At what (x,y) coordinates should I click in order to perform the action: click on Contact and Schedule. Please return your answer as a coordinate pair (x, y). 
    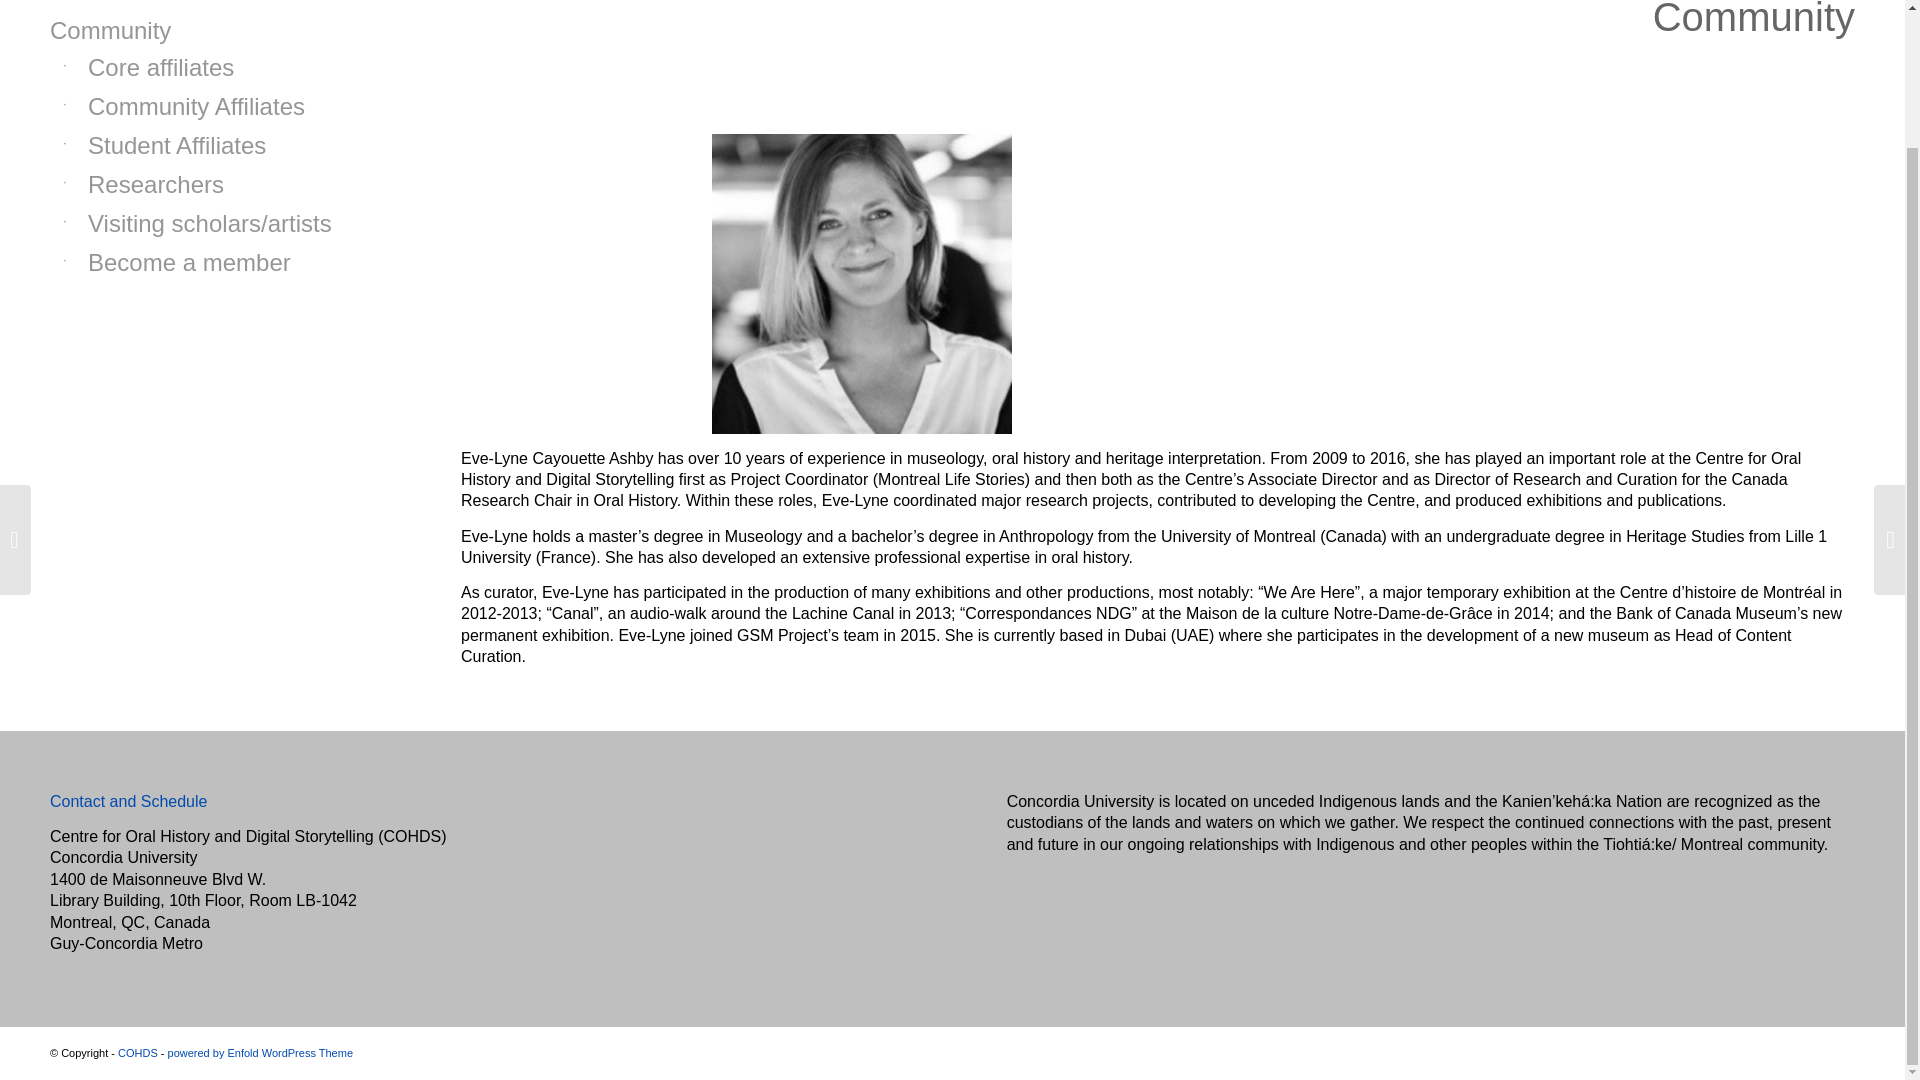
    Looking at the image, I should click on (128, 801).